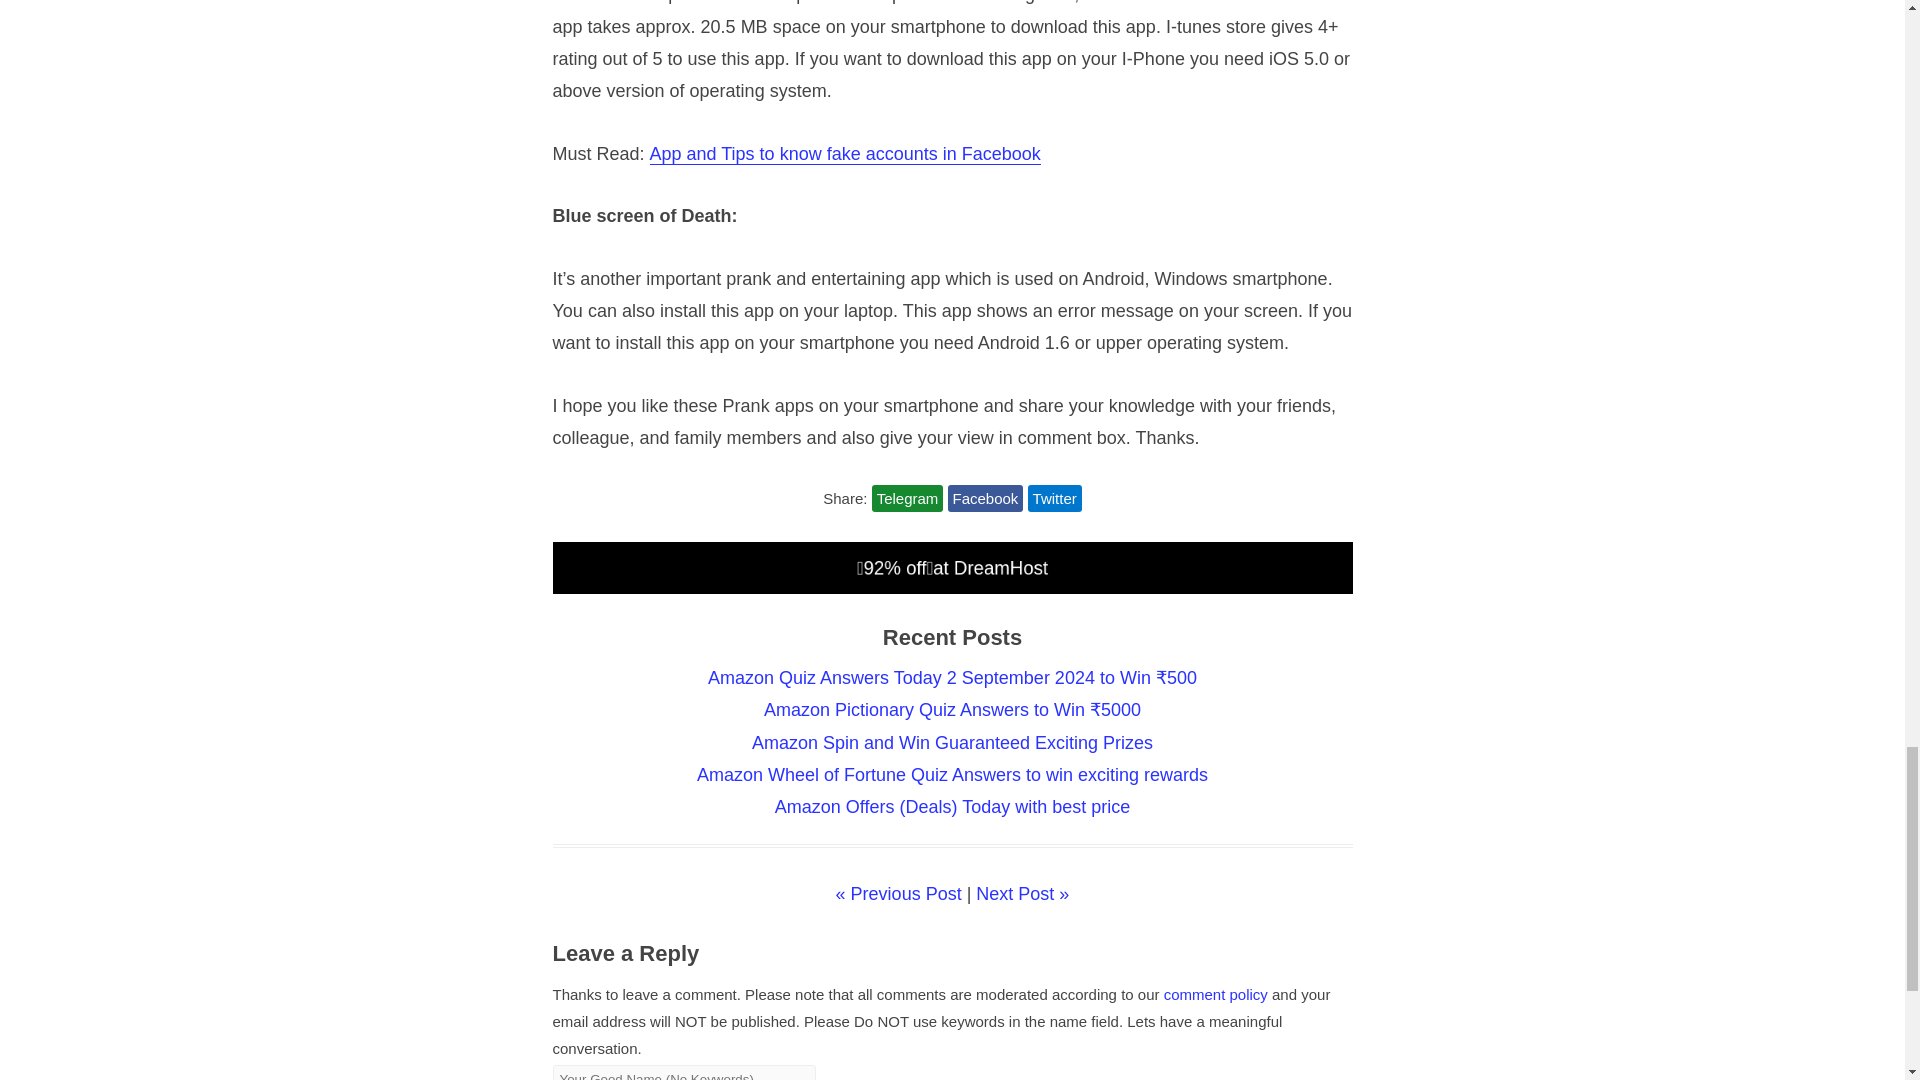 The image size is (1920, 1080). Describe the element at coordinates (908, 498) in the screenshot. I see `Share on Telegram` at that location.